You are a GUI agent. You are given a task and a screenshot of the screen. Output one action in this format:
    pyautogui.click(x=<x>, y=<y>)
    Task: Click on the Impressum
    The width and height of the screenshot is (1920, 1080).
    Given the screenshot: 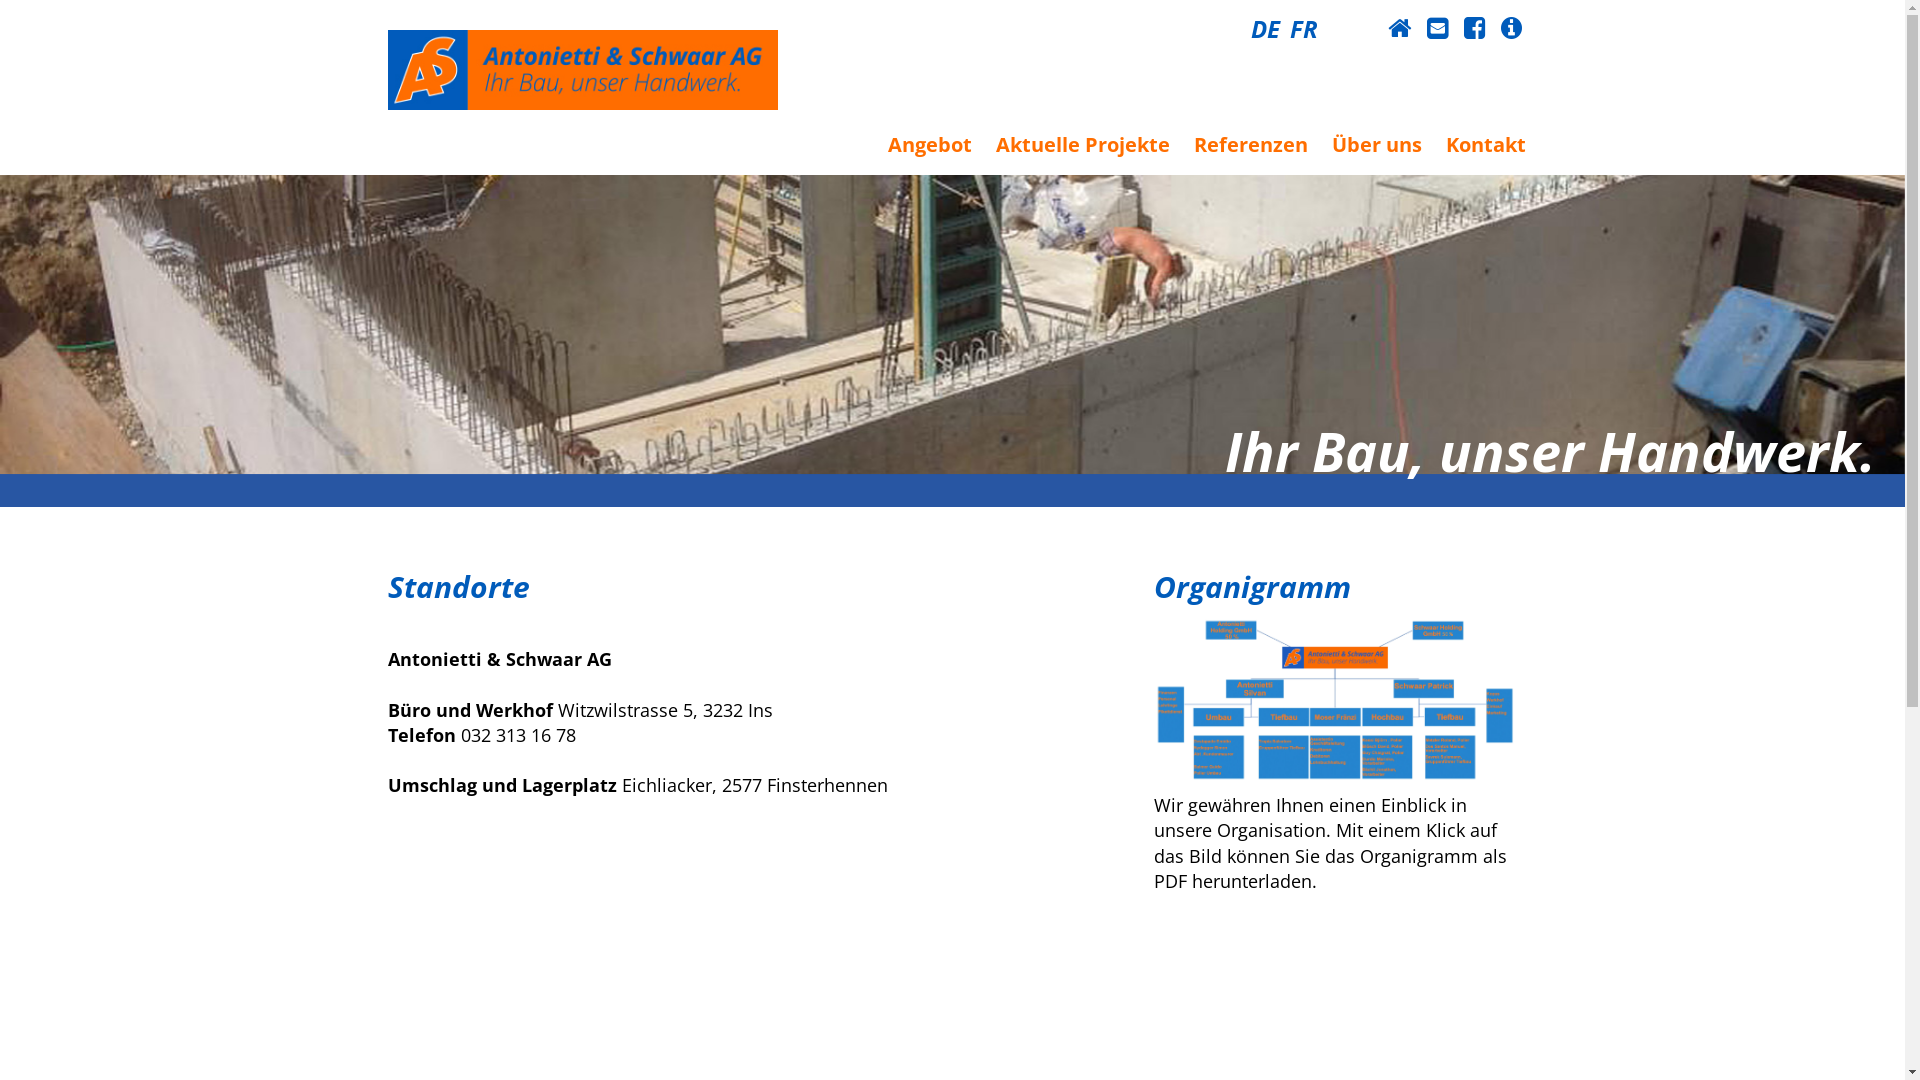 What is the action you would take?
    pyautogui.click(x=1510, y=28)
    